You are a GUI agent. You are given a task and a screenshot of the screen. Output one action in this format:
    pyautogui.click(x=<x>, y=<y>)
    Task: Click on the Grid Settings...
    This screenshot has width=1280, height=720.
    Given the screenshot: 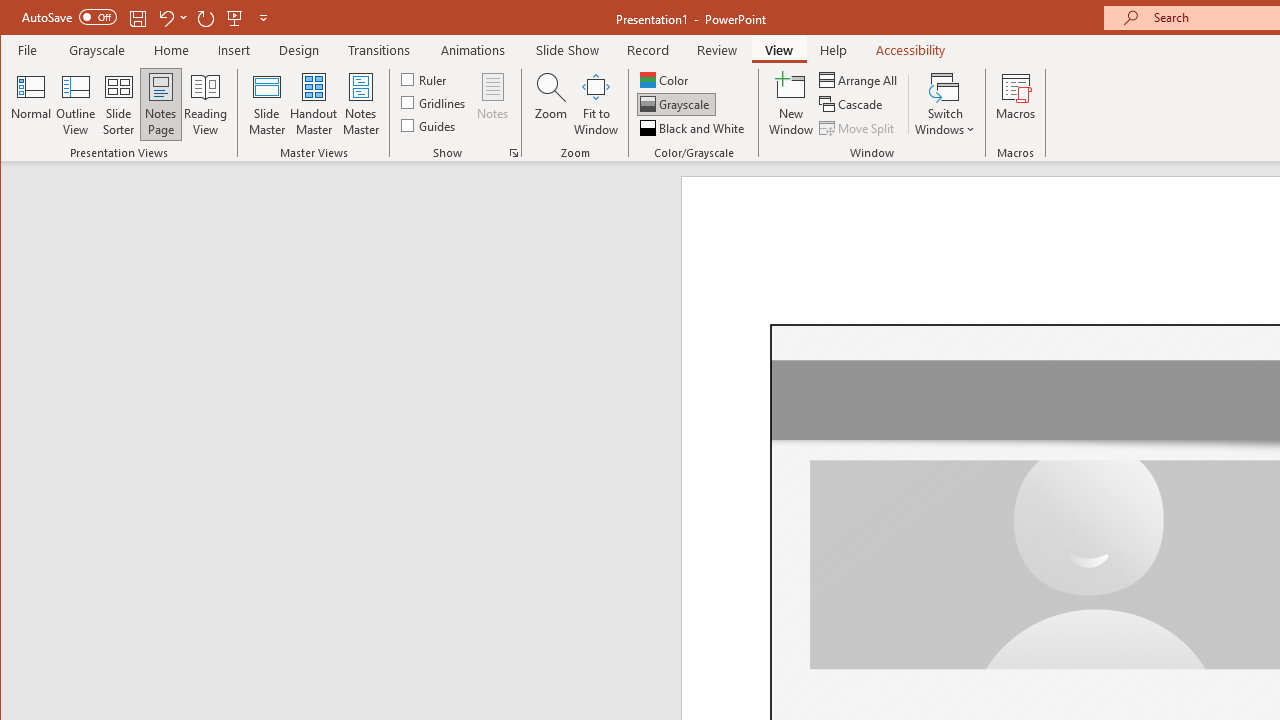 What is the action you would take?
    pyautogui.click(x=514, y=152)
    